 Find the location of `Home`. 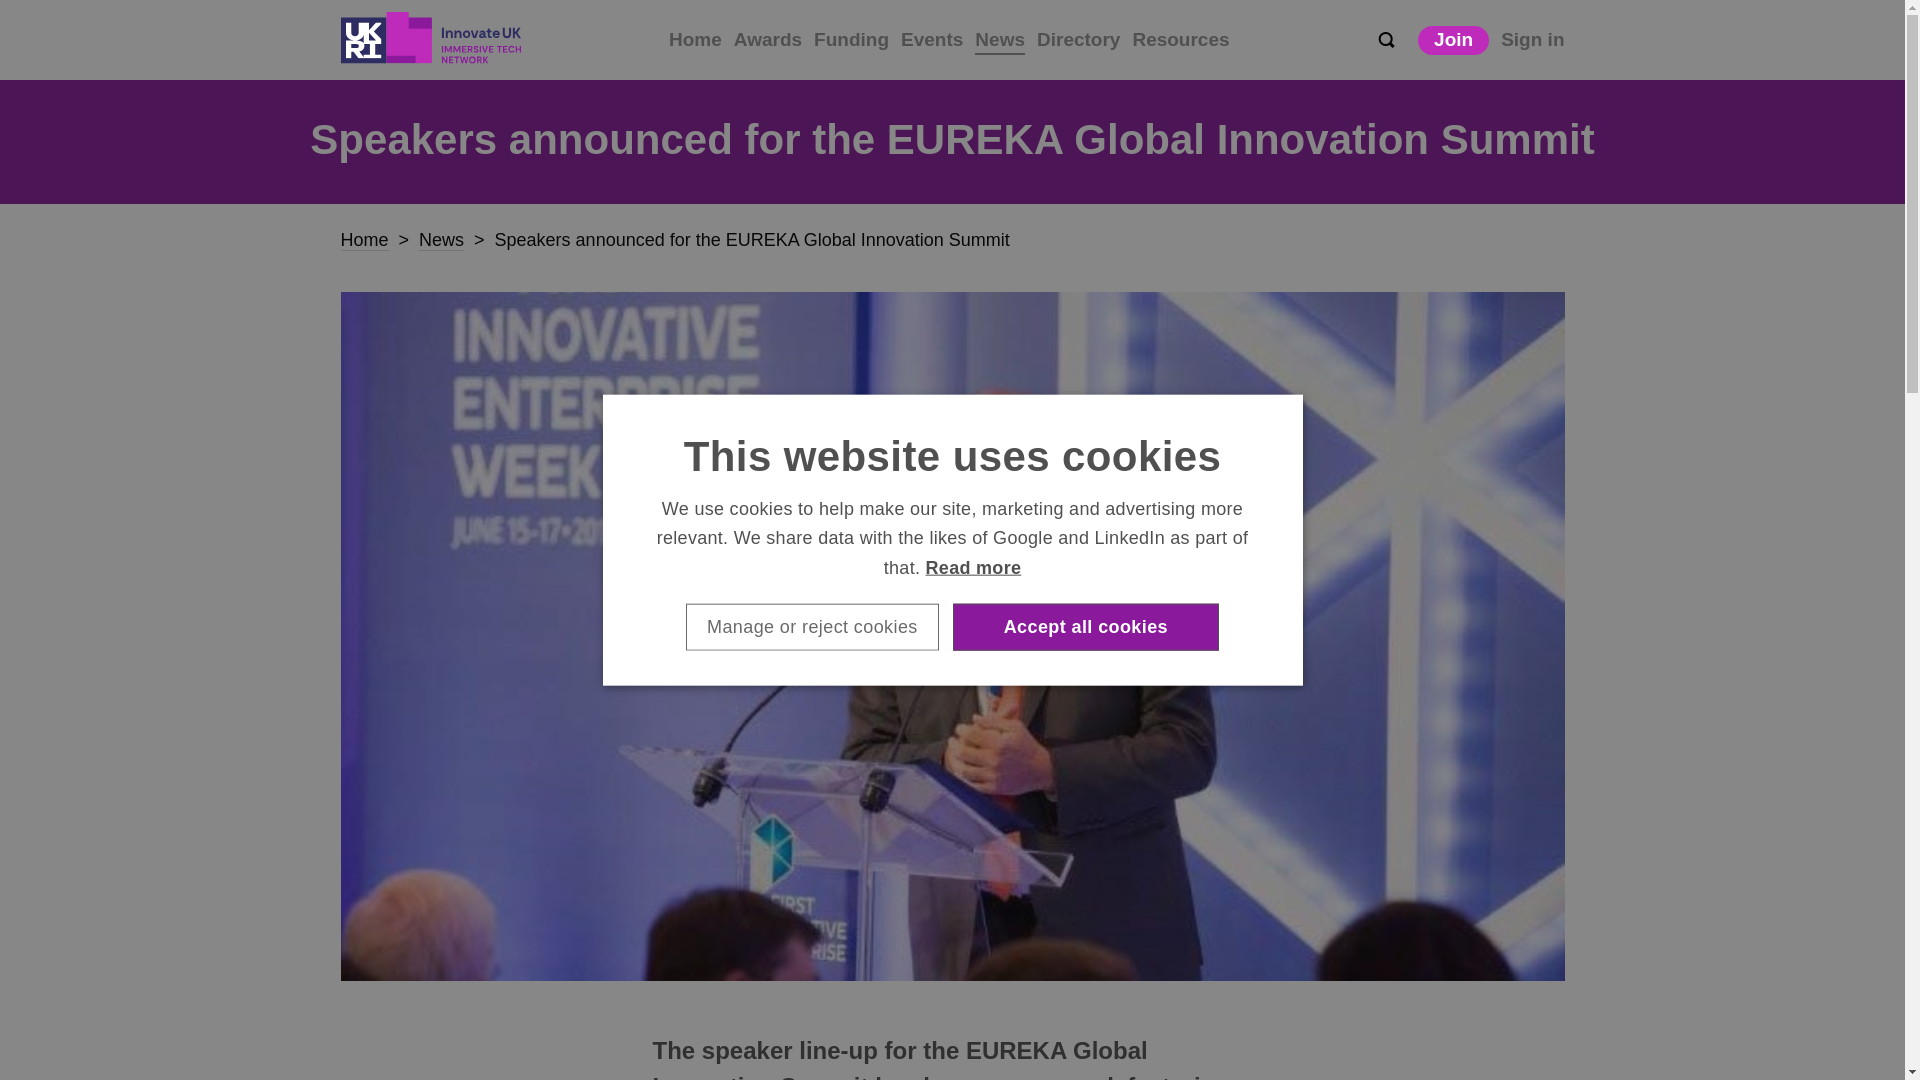

Home is located at coordinates (694, 40).